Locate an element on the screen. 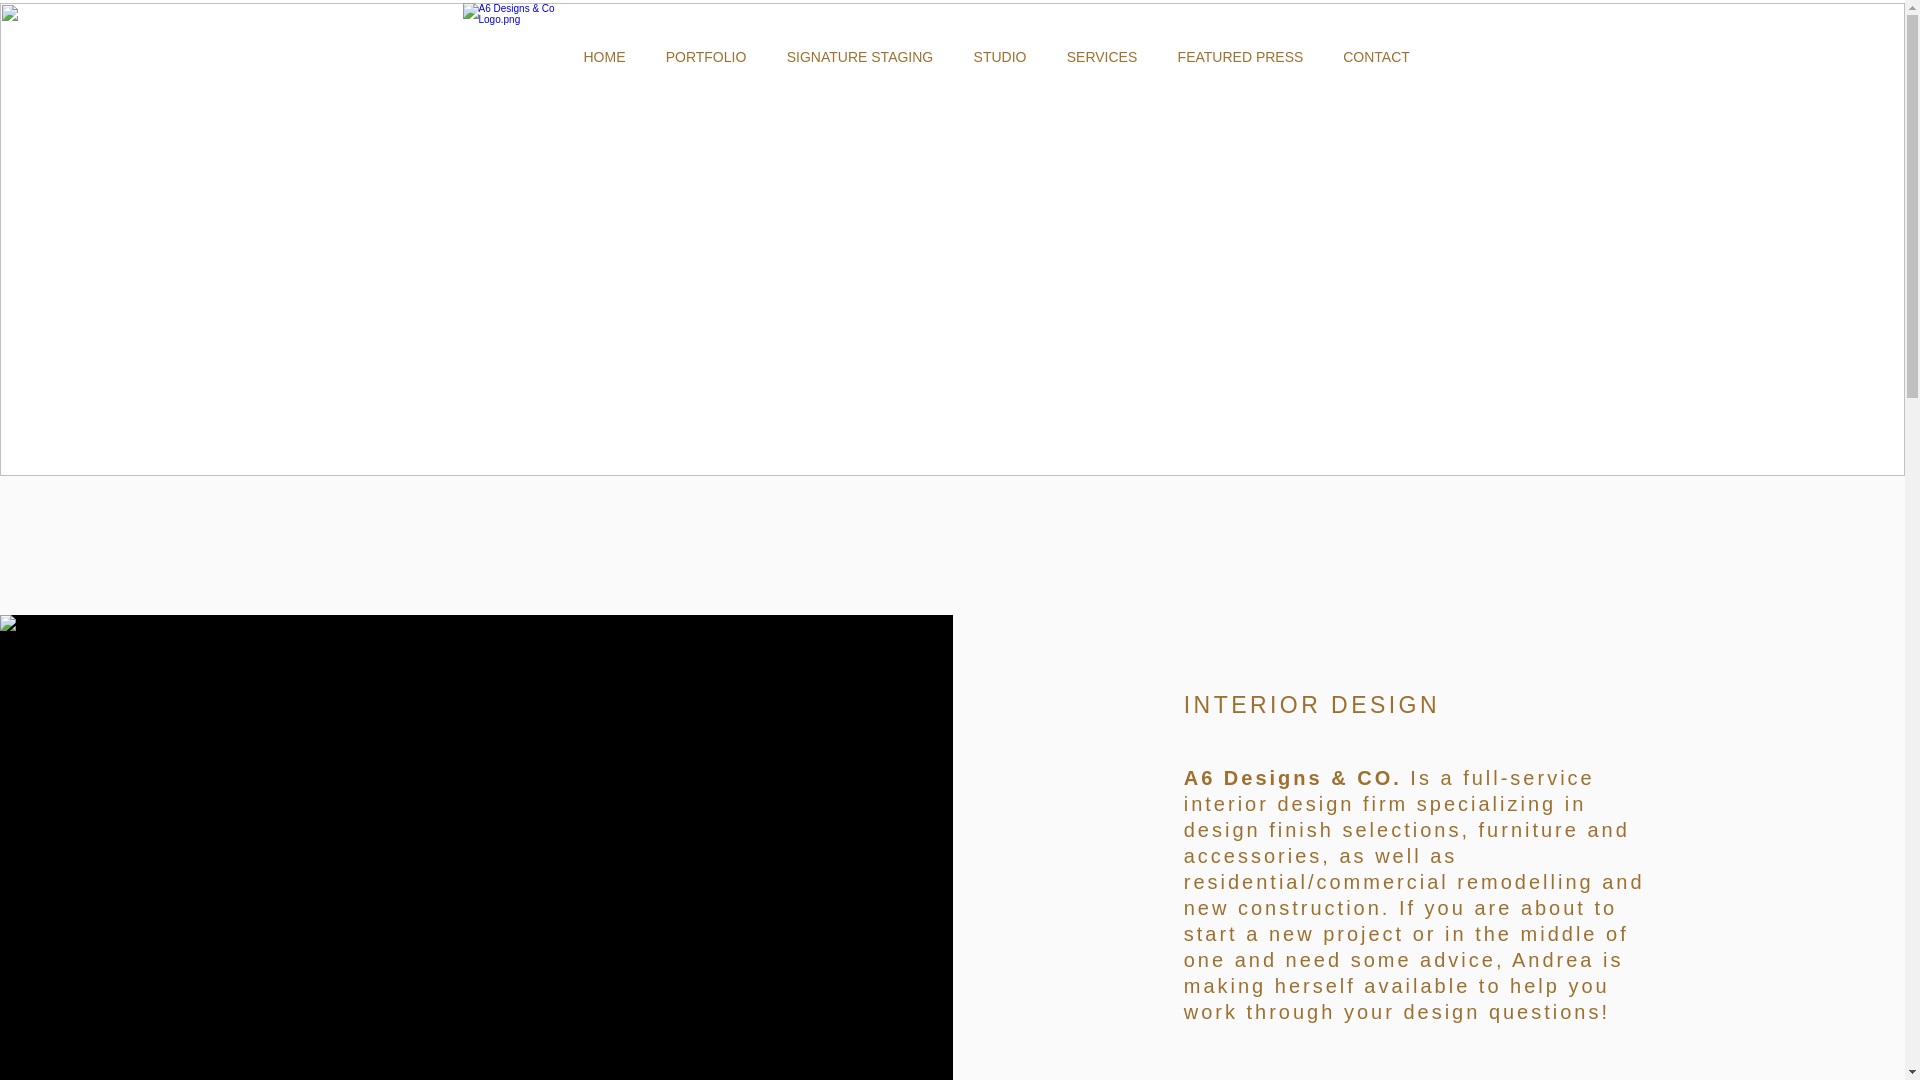  FEATURED PRESS is located at coordinates (1241, 57).